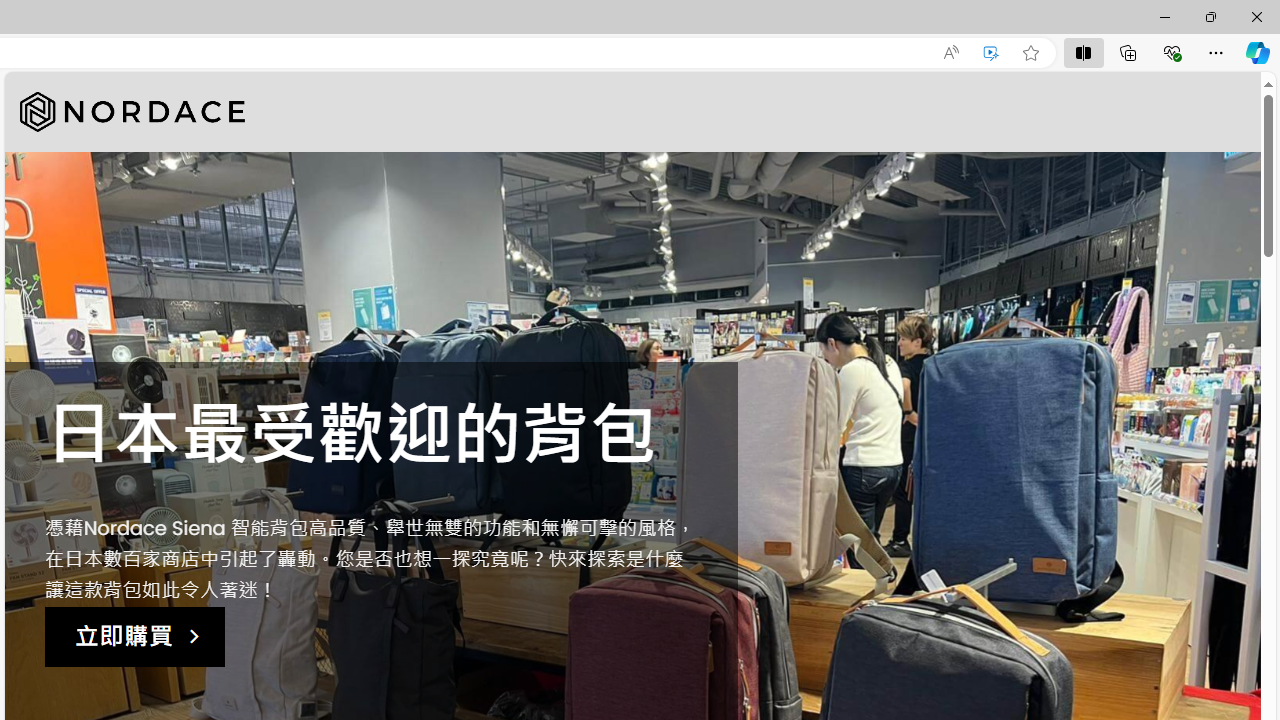  Describe the element at coordinates (1258, 52) in the screenshot. I see `Copilot (Ctrl+Shift+.)` at that location.